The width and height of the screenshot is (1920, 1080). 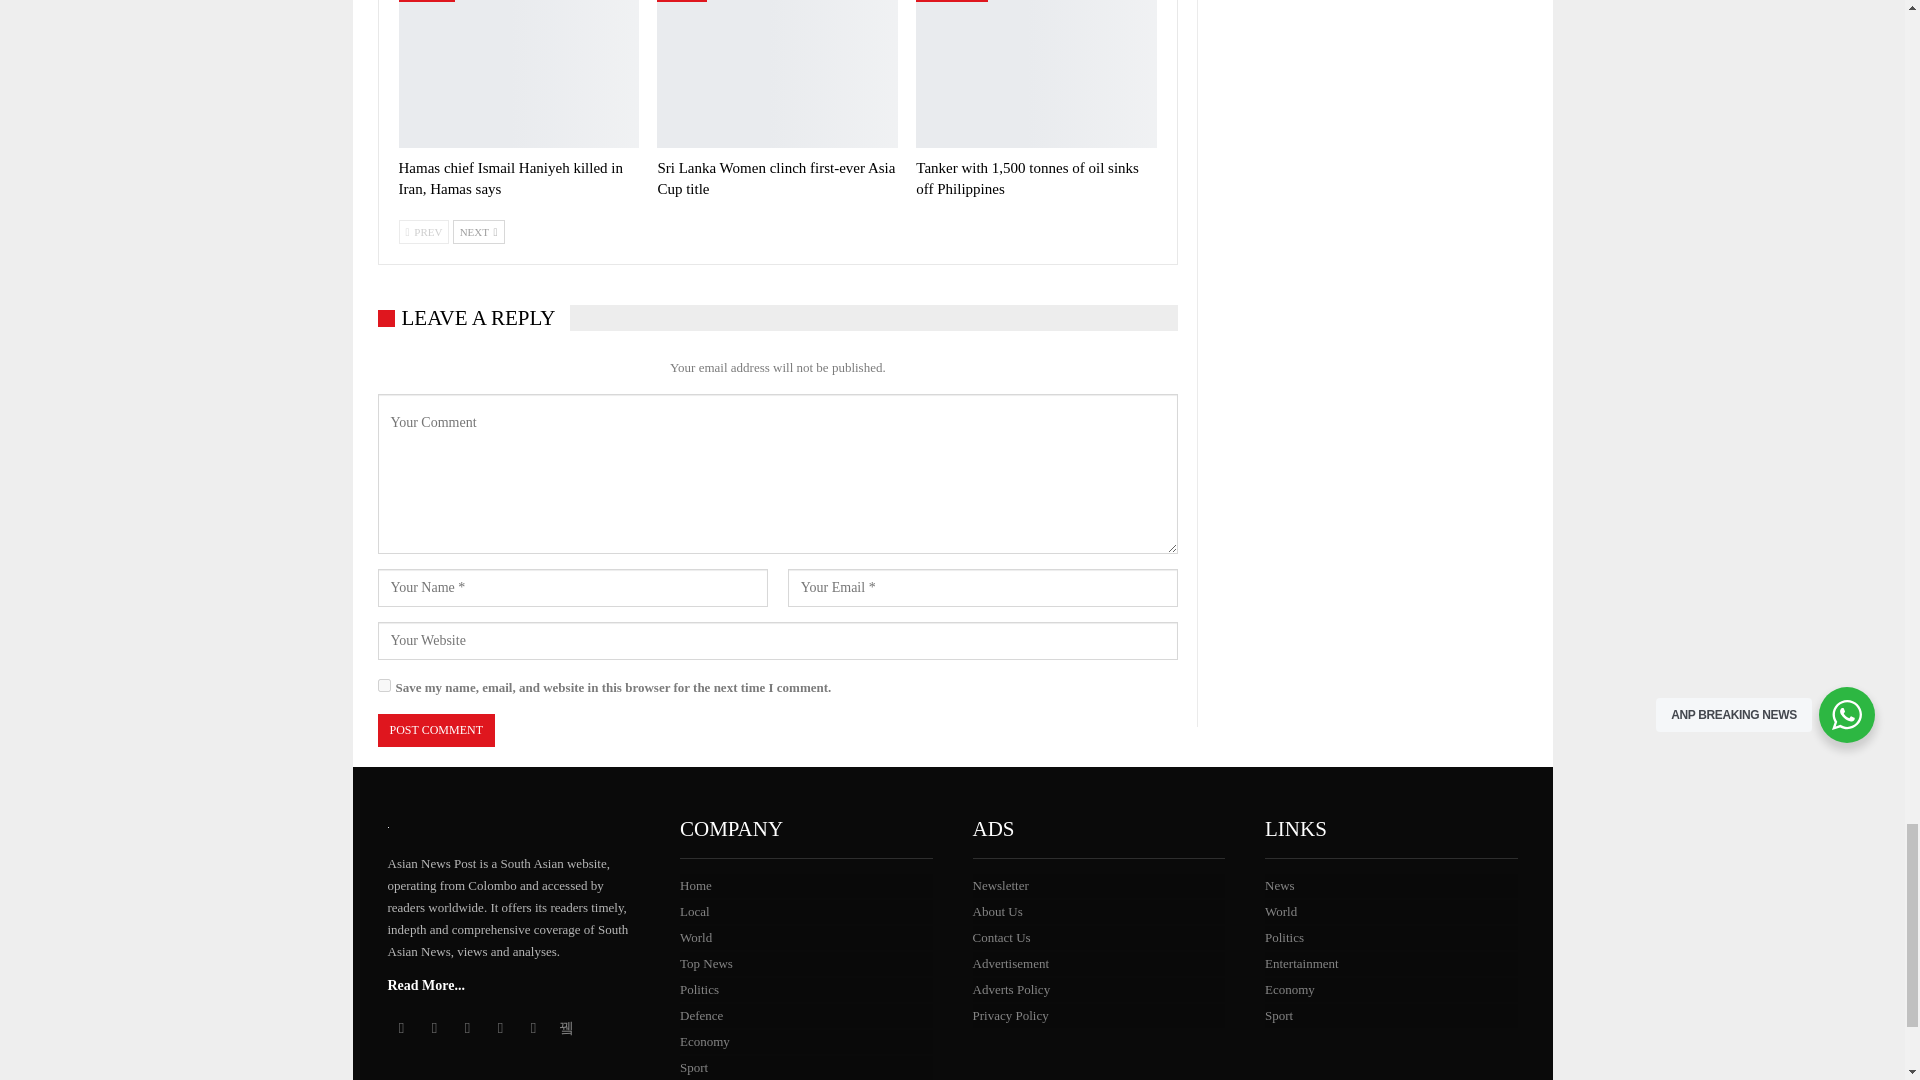 What do you see at coordinates (775, 178) in the screenshot?
I see `Sri Lanka Women clinch first-ever Asia Cup title` at bounding box center [775, 178].